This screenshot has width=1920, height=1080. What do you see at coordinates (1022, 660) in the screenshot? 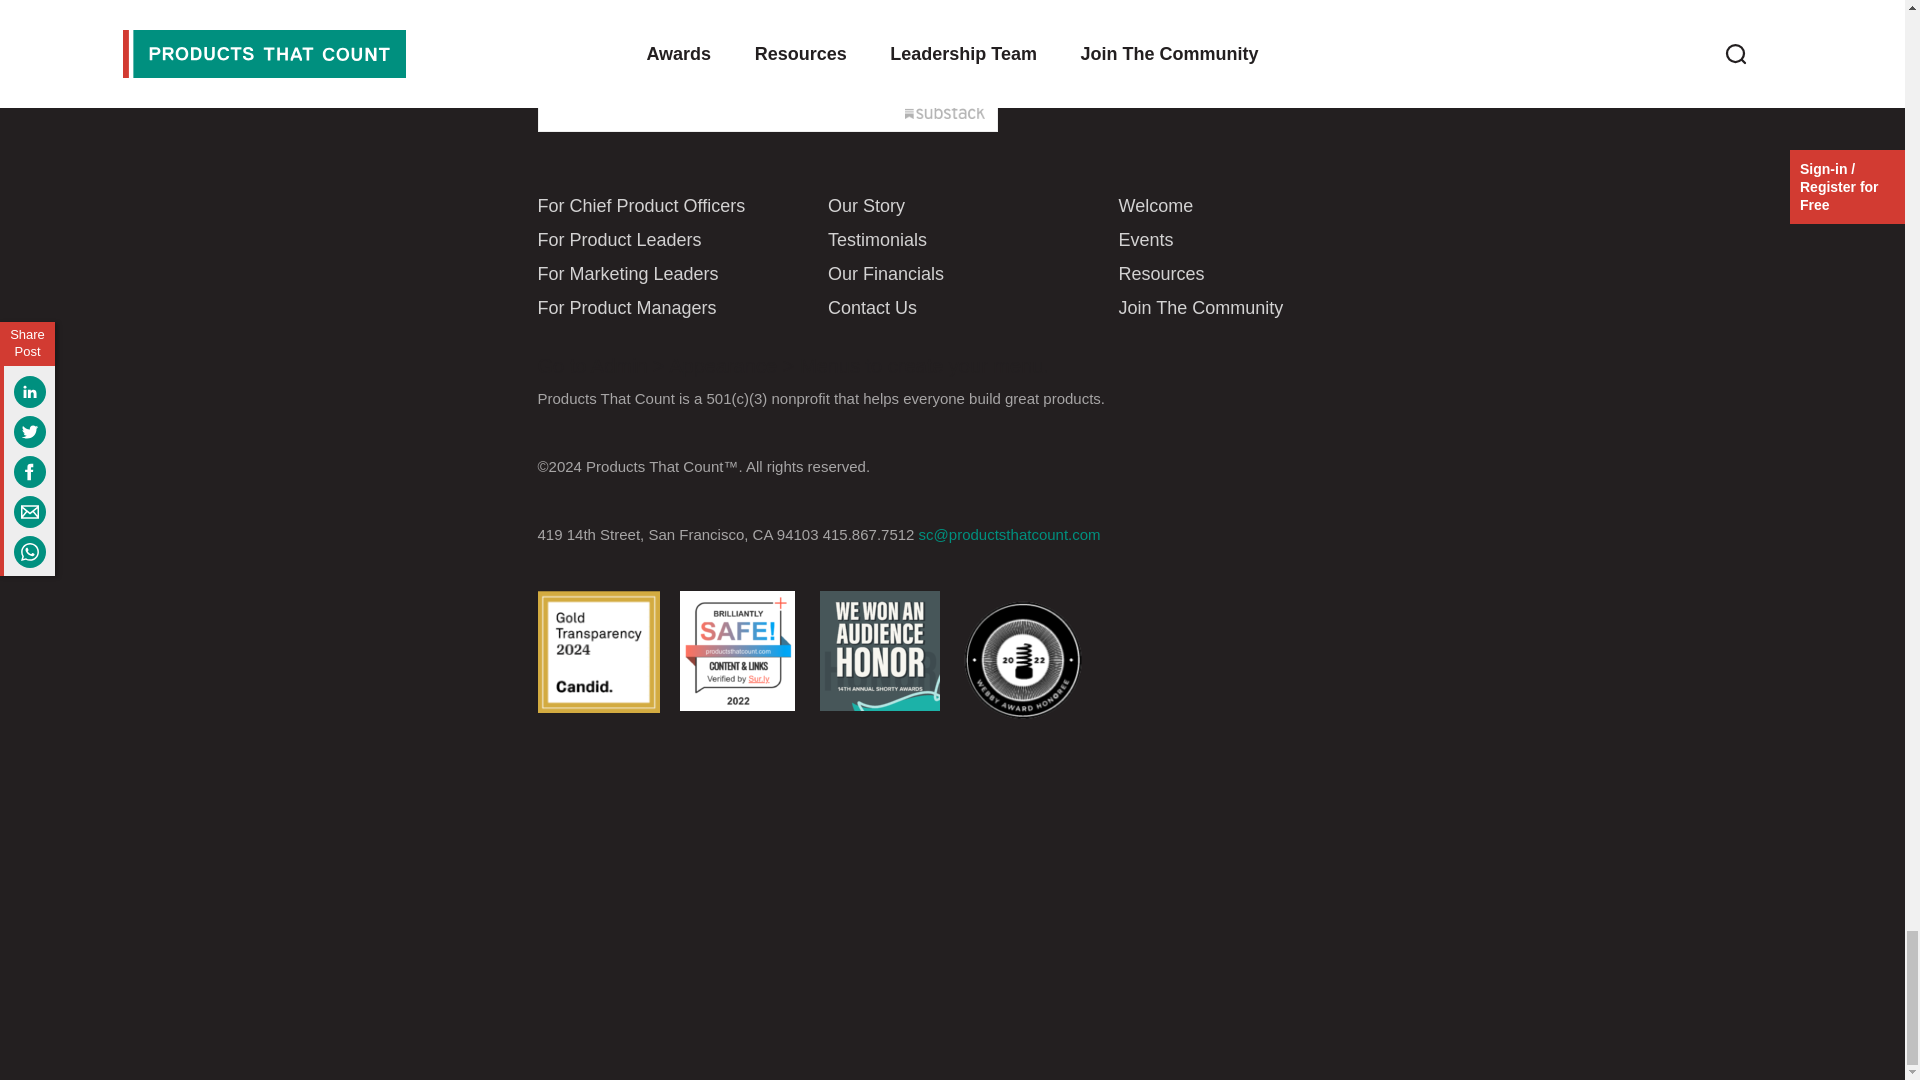
I see `Site Badges bw webby honoree` at bounding box center [1022, 660].